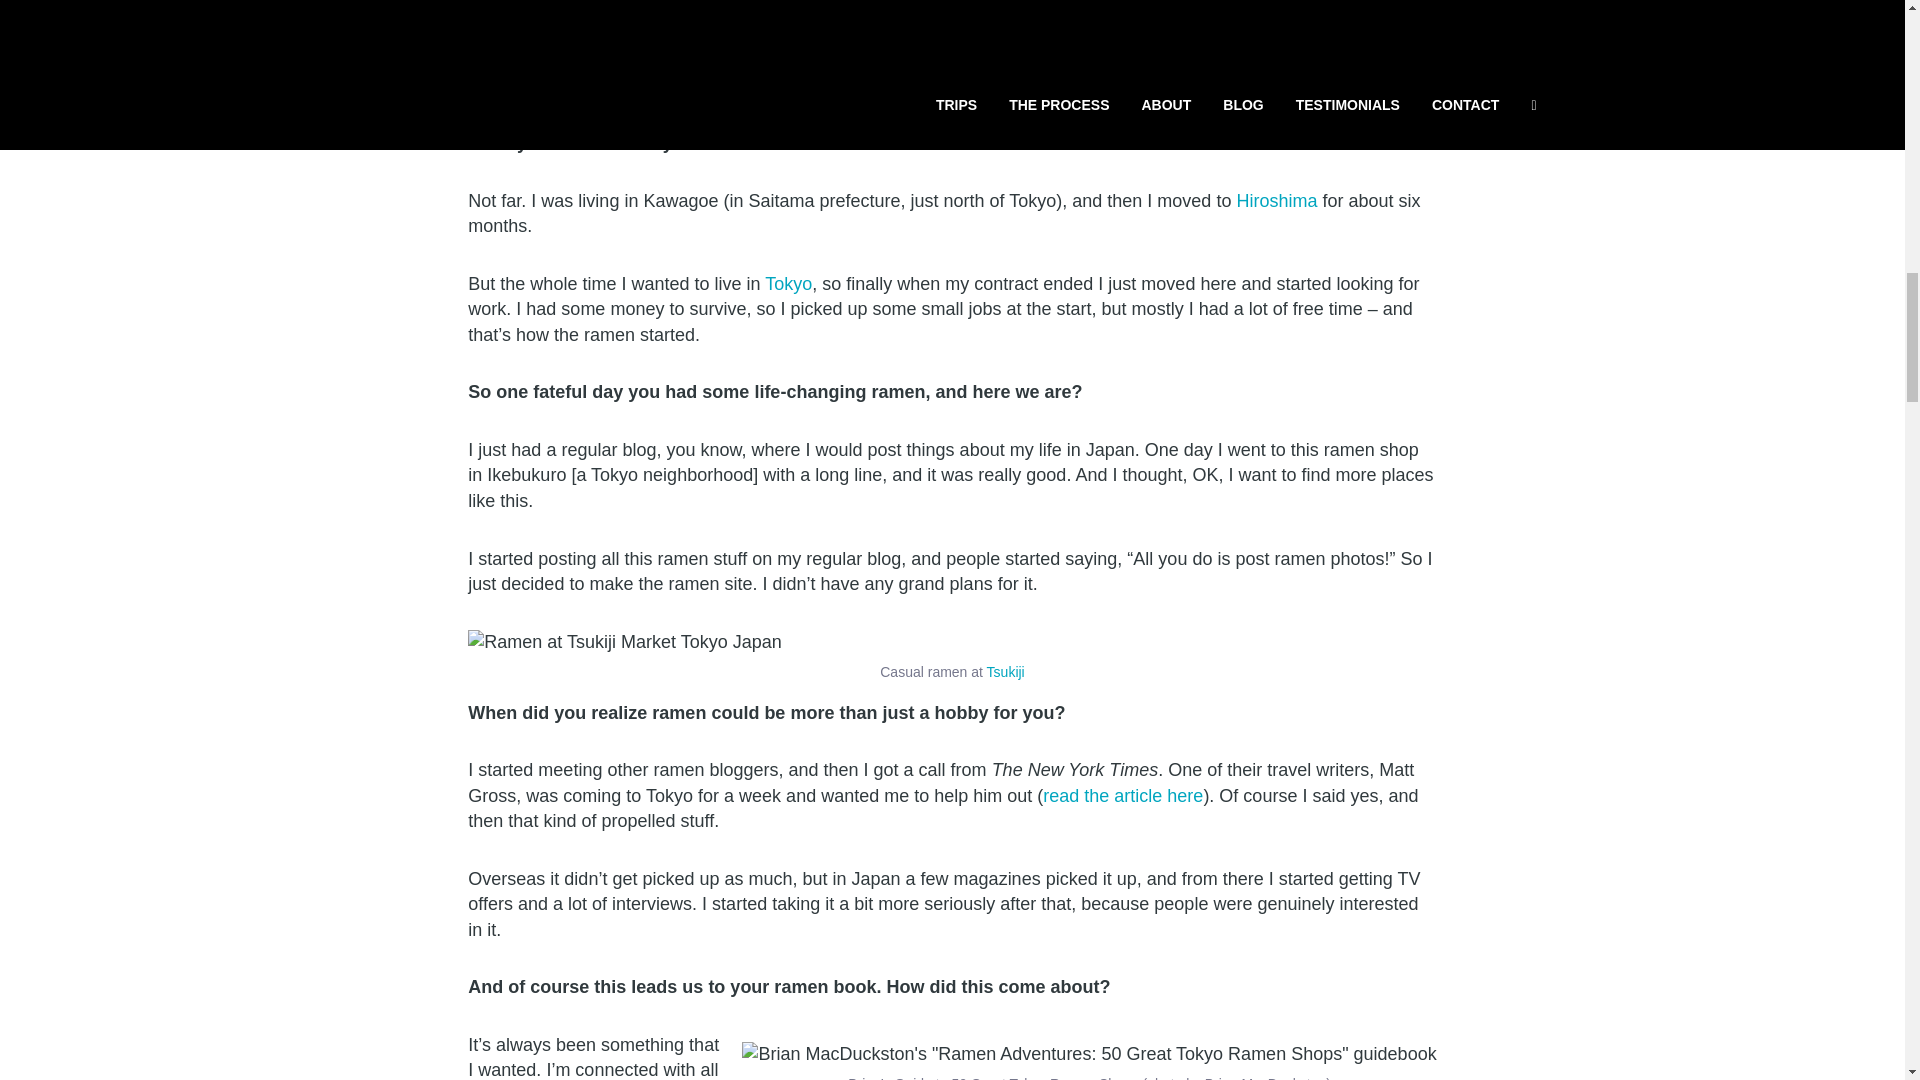 The image size is (1920, 1080). Describe the element at coordinates (788, 284) in the screenshot. I see `Tokyo` at that location.